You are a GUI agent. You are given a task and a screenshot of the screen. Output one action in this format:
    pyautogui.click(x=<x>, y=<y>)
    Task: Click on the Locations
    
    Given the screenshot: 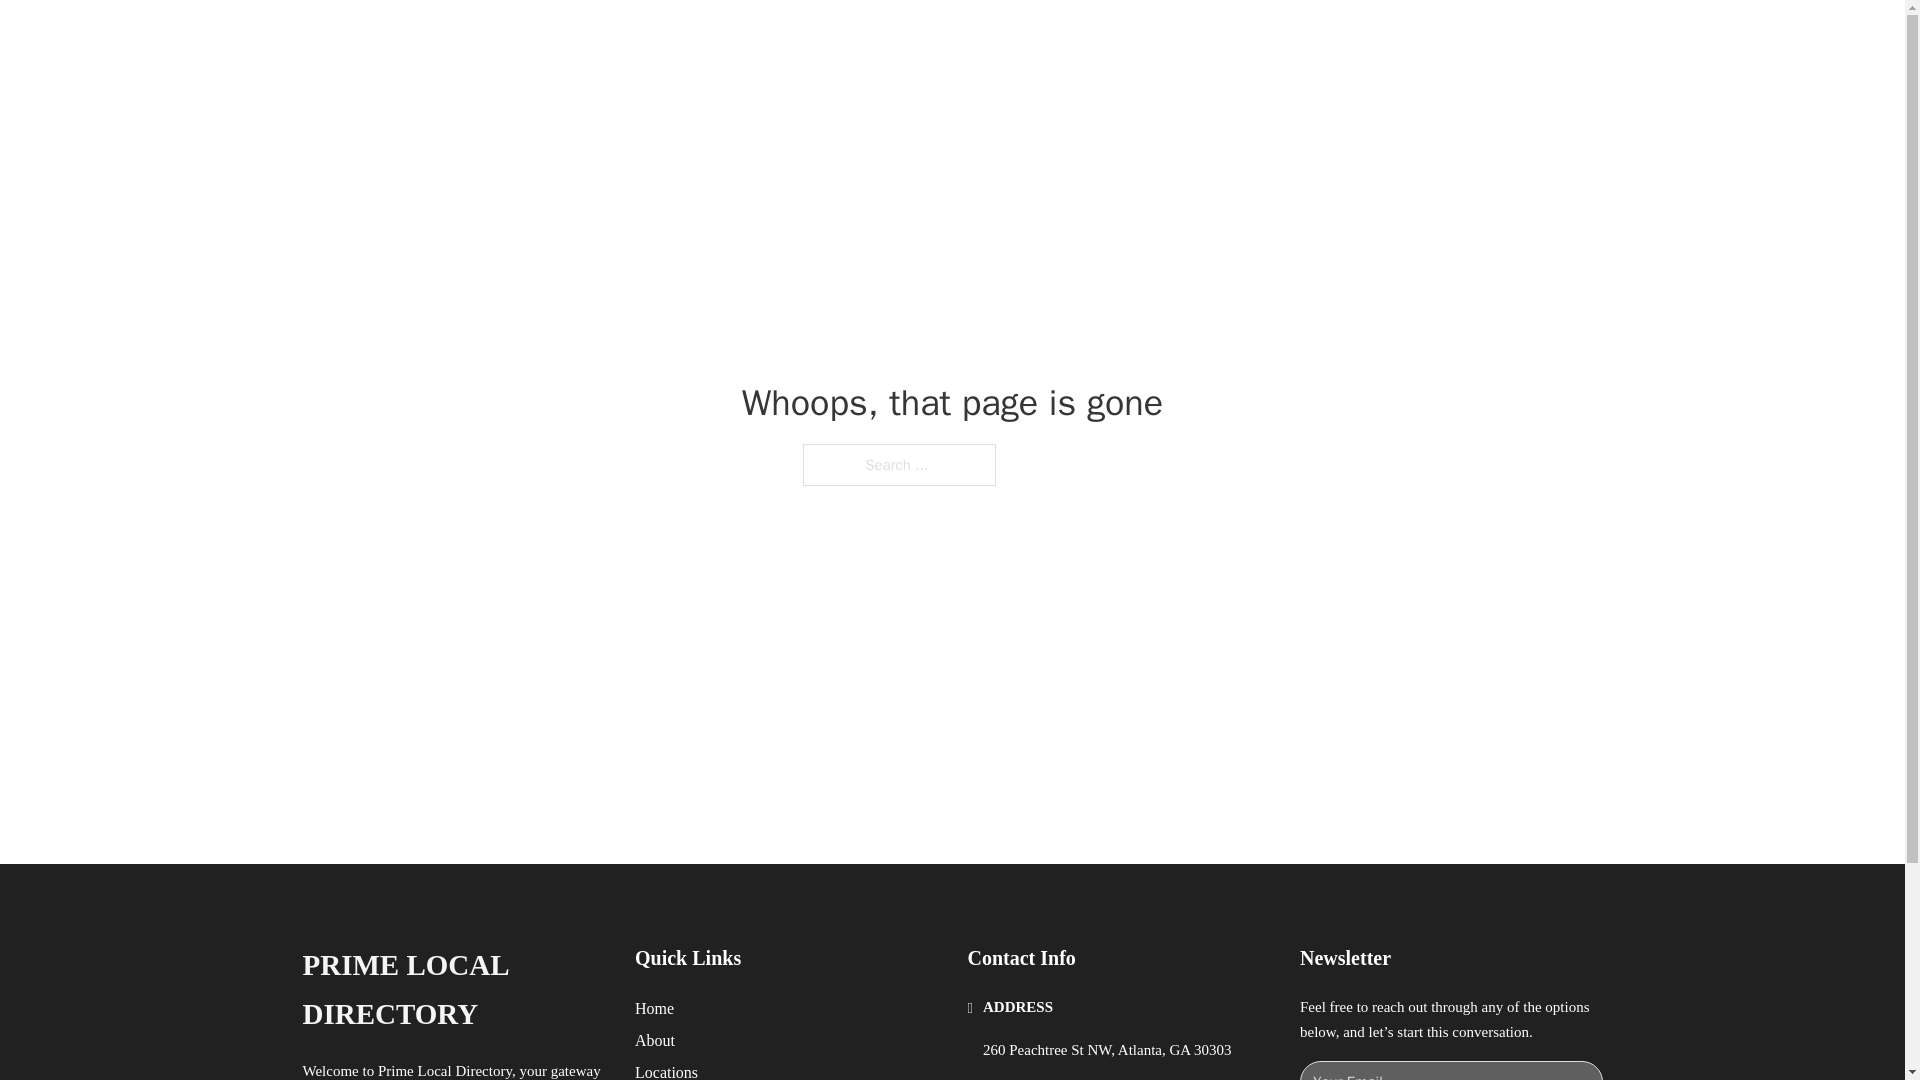 What is the action you would take?
    pyautogui.click(x=666, y=1070)
    